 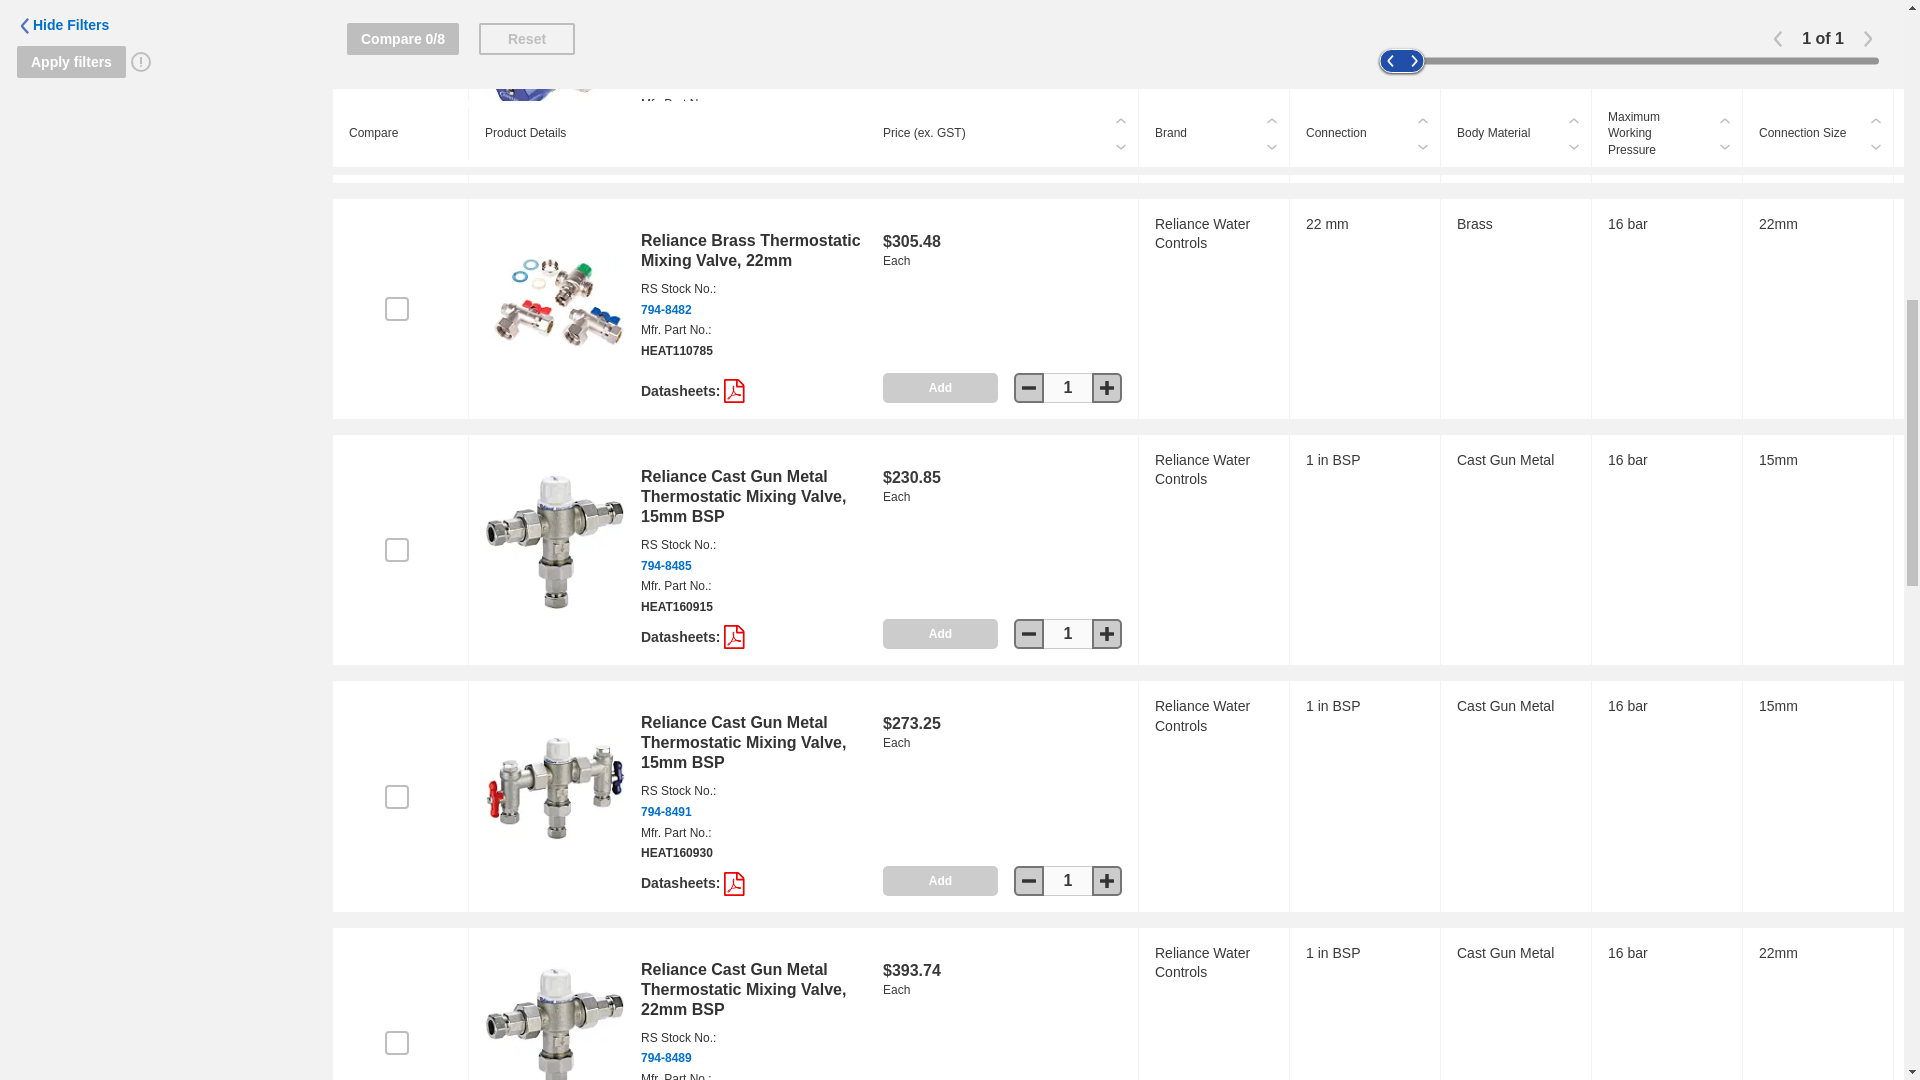 I want to click on on, so click(x=396, y=68).